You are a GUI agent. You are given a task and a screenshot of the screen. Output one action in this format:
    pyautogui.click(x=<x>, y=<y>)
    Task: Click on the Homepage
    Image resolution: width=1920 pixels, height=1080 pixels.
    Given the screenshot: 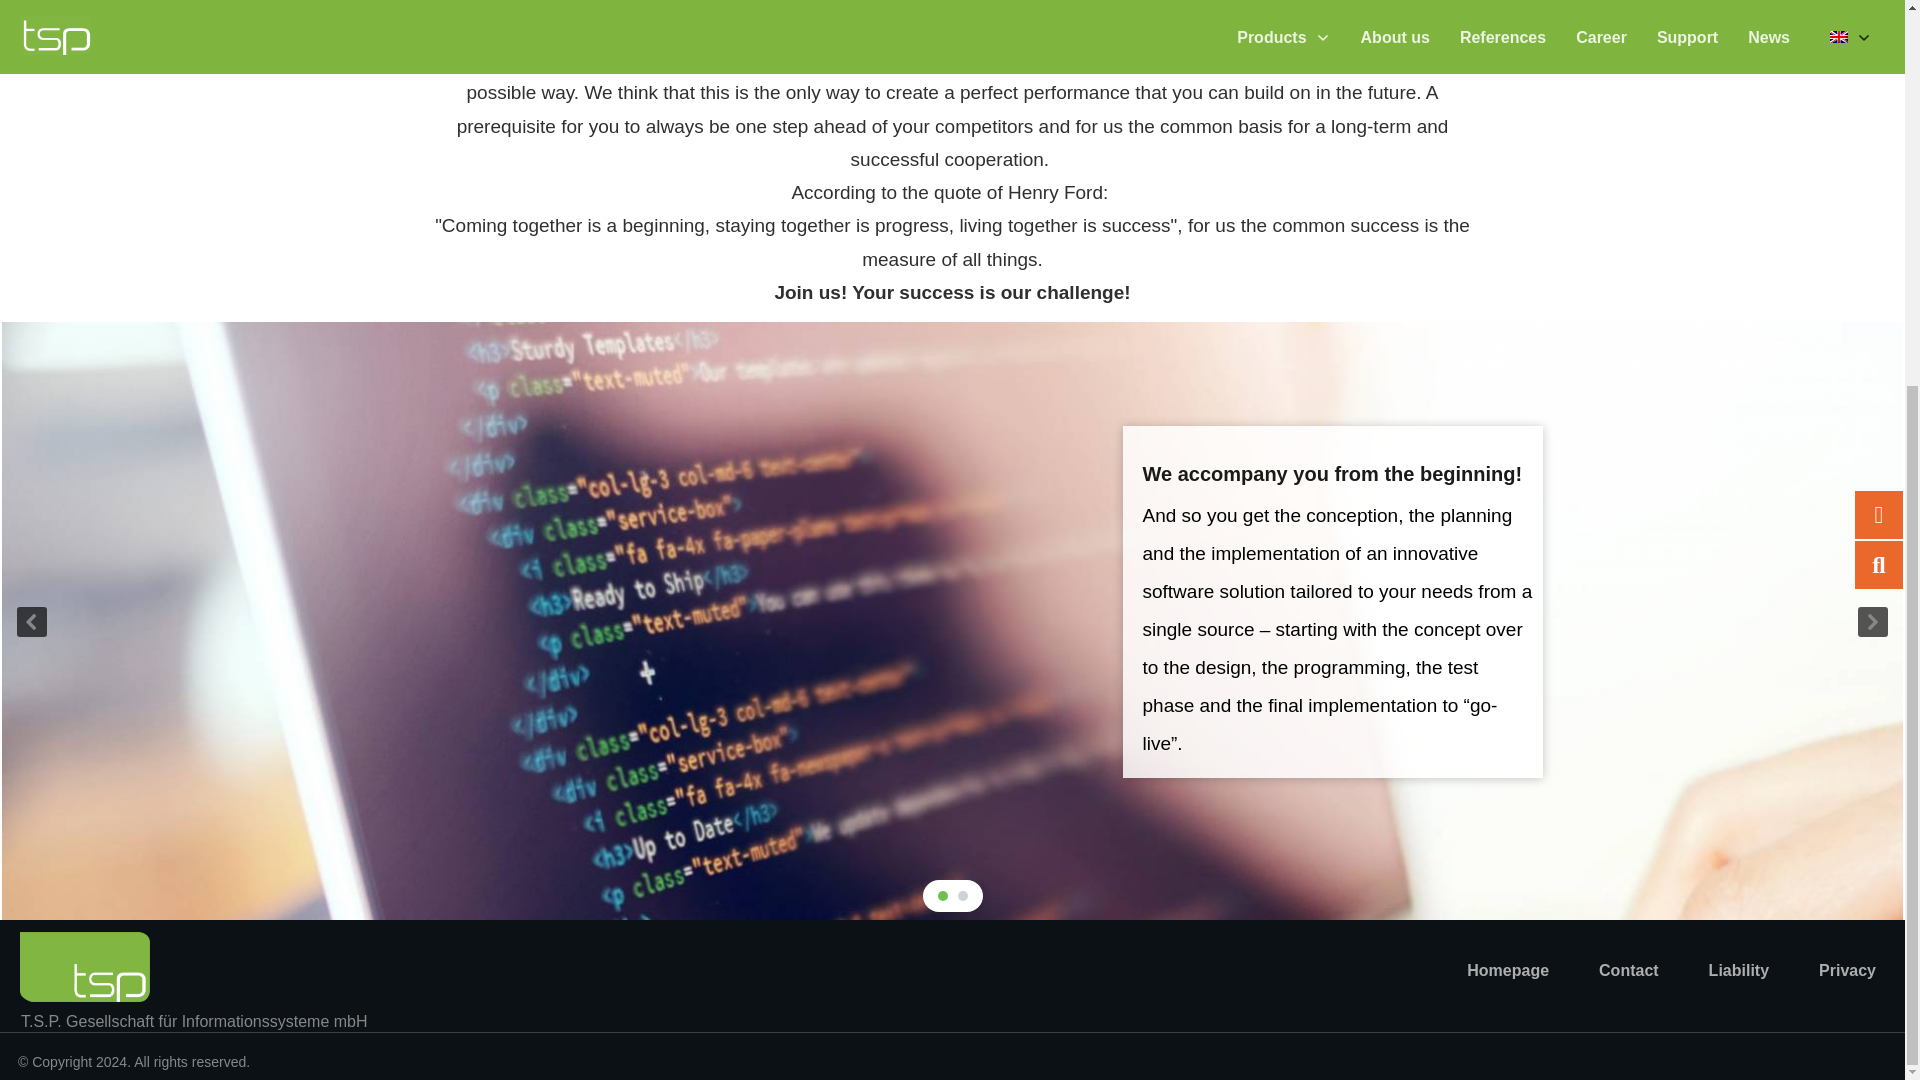 What is the action you would take?
    pyautogui.click(x=1508, y=970)
    